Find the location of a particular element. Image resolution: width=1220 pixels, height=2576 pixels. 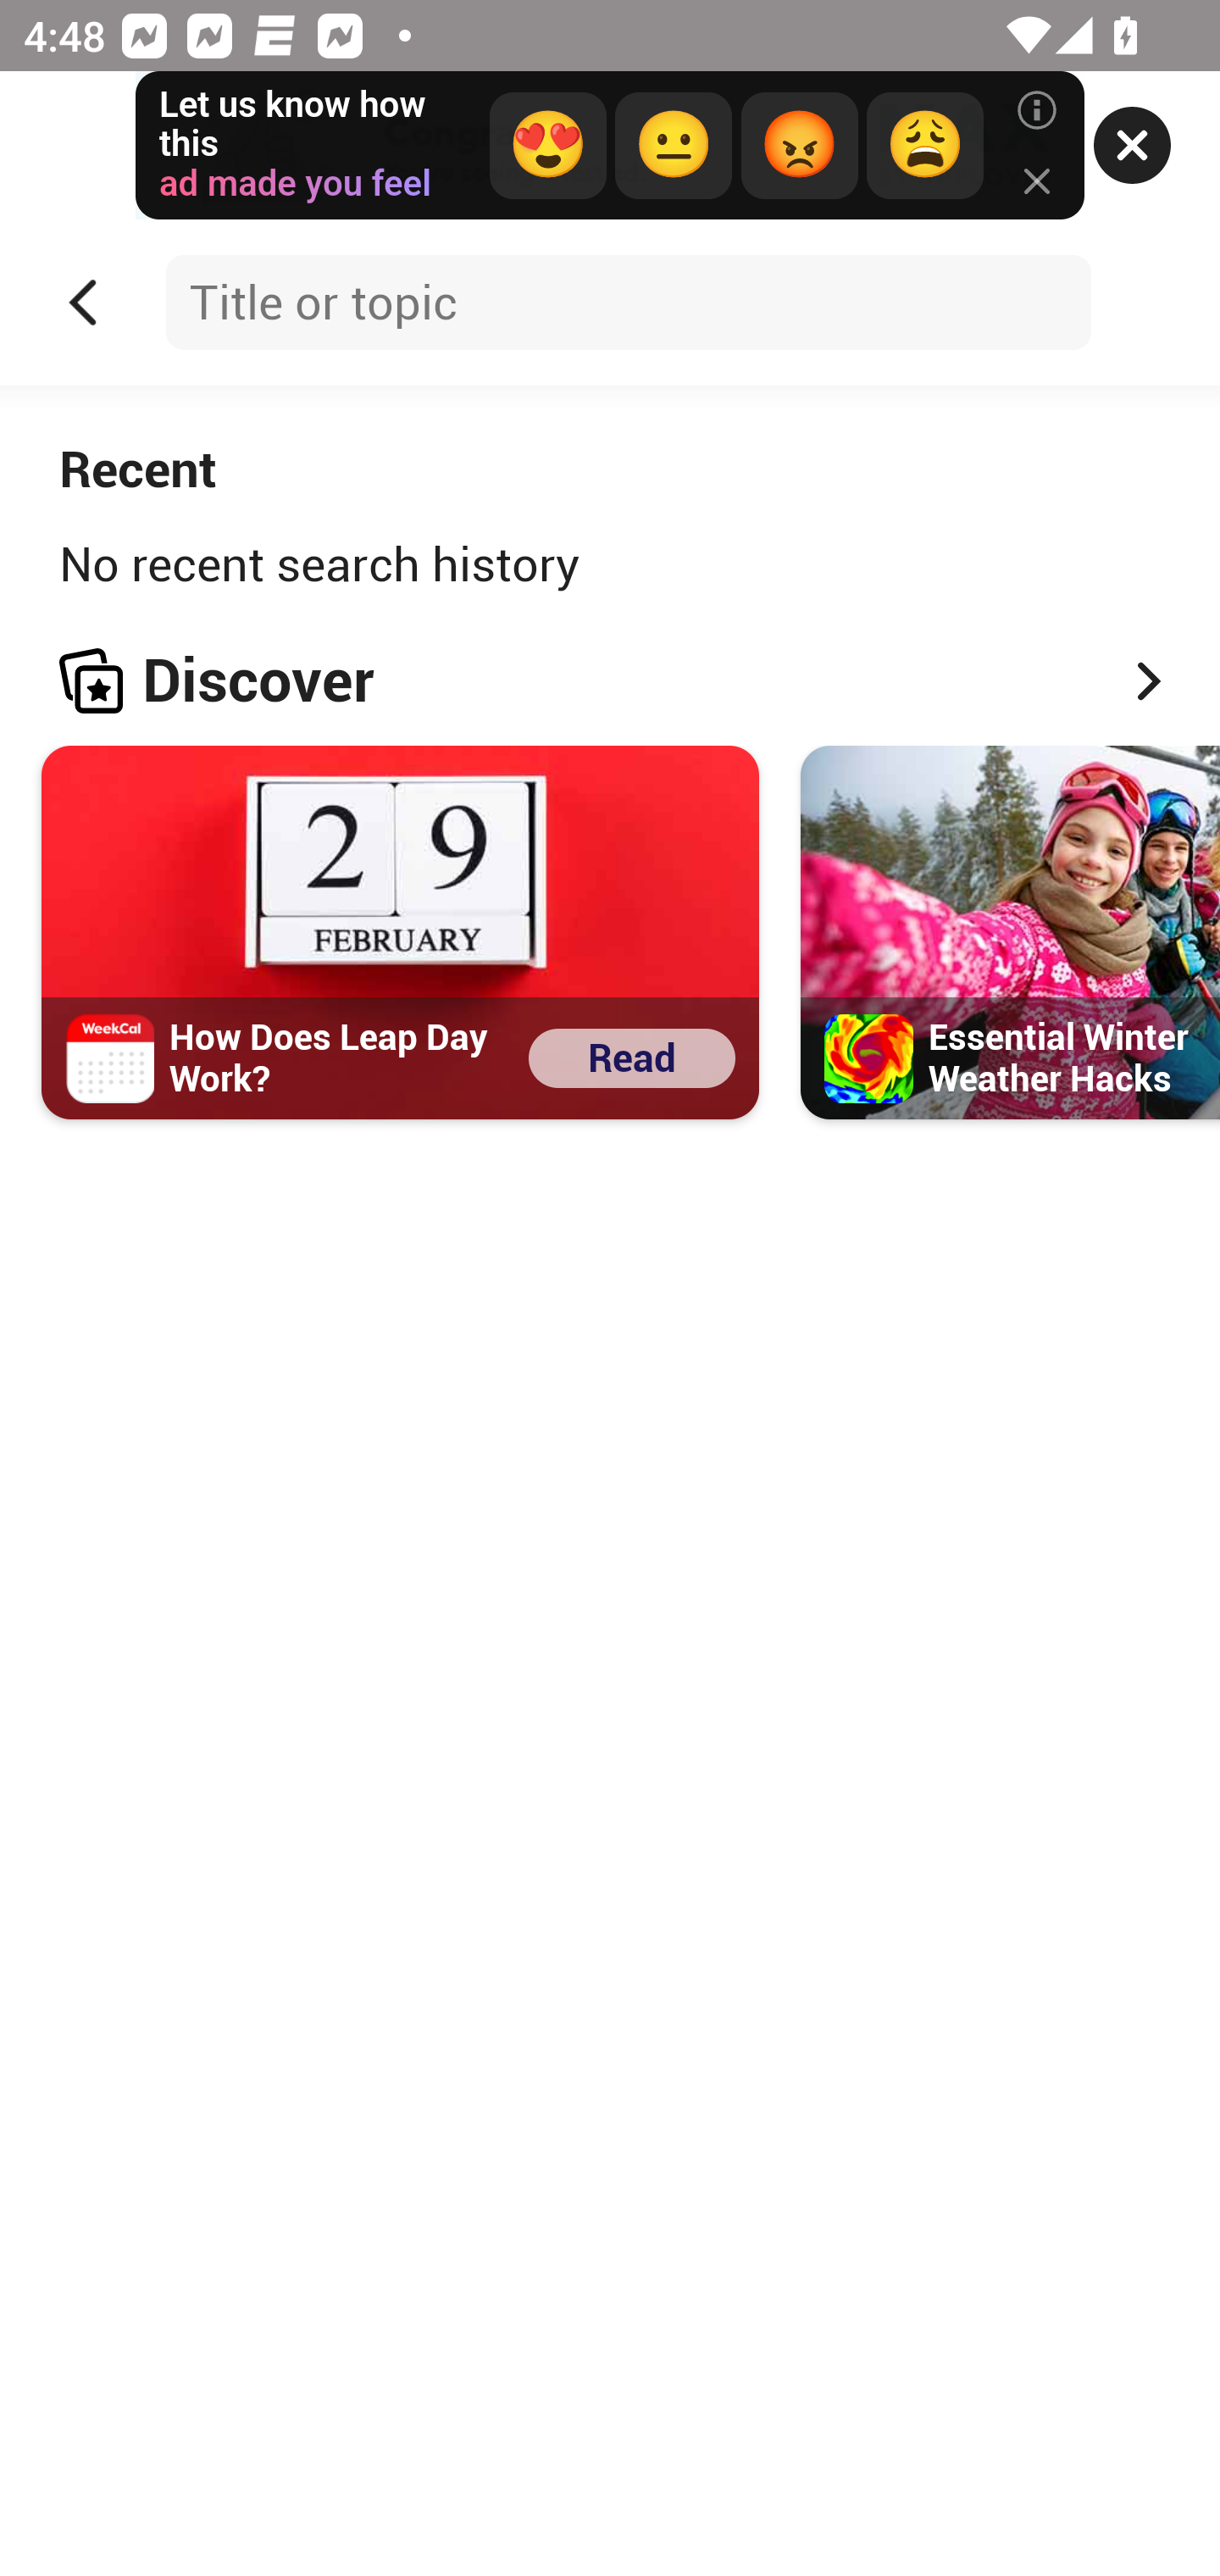

😐 is located at coordinates (673, 146).